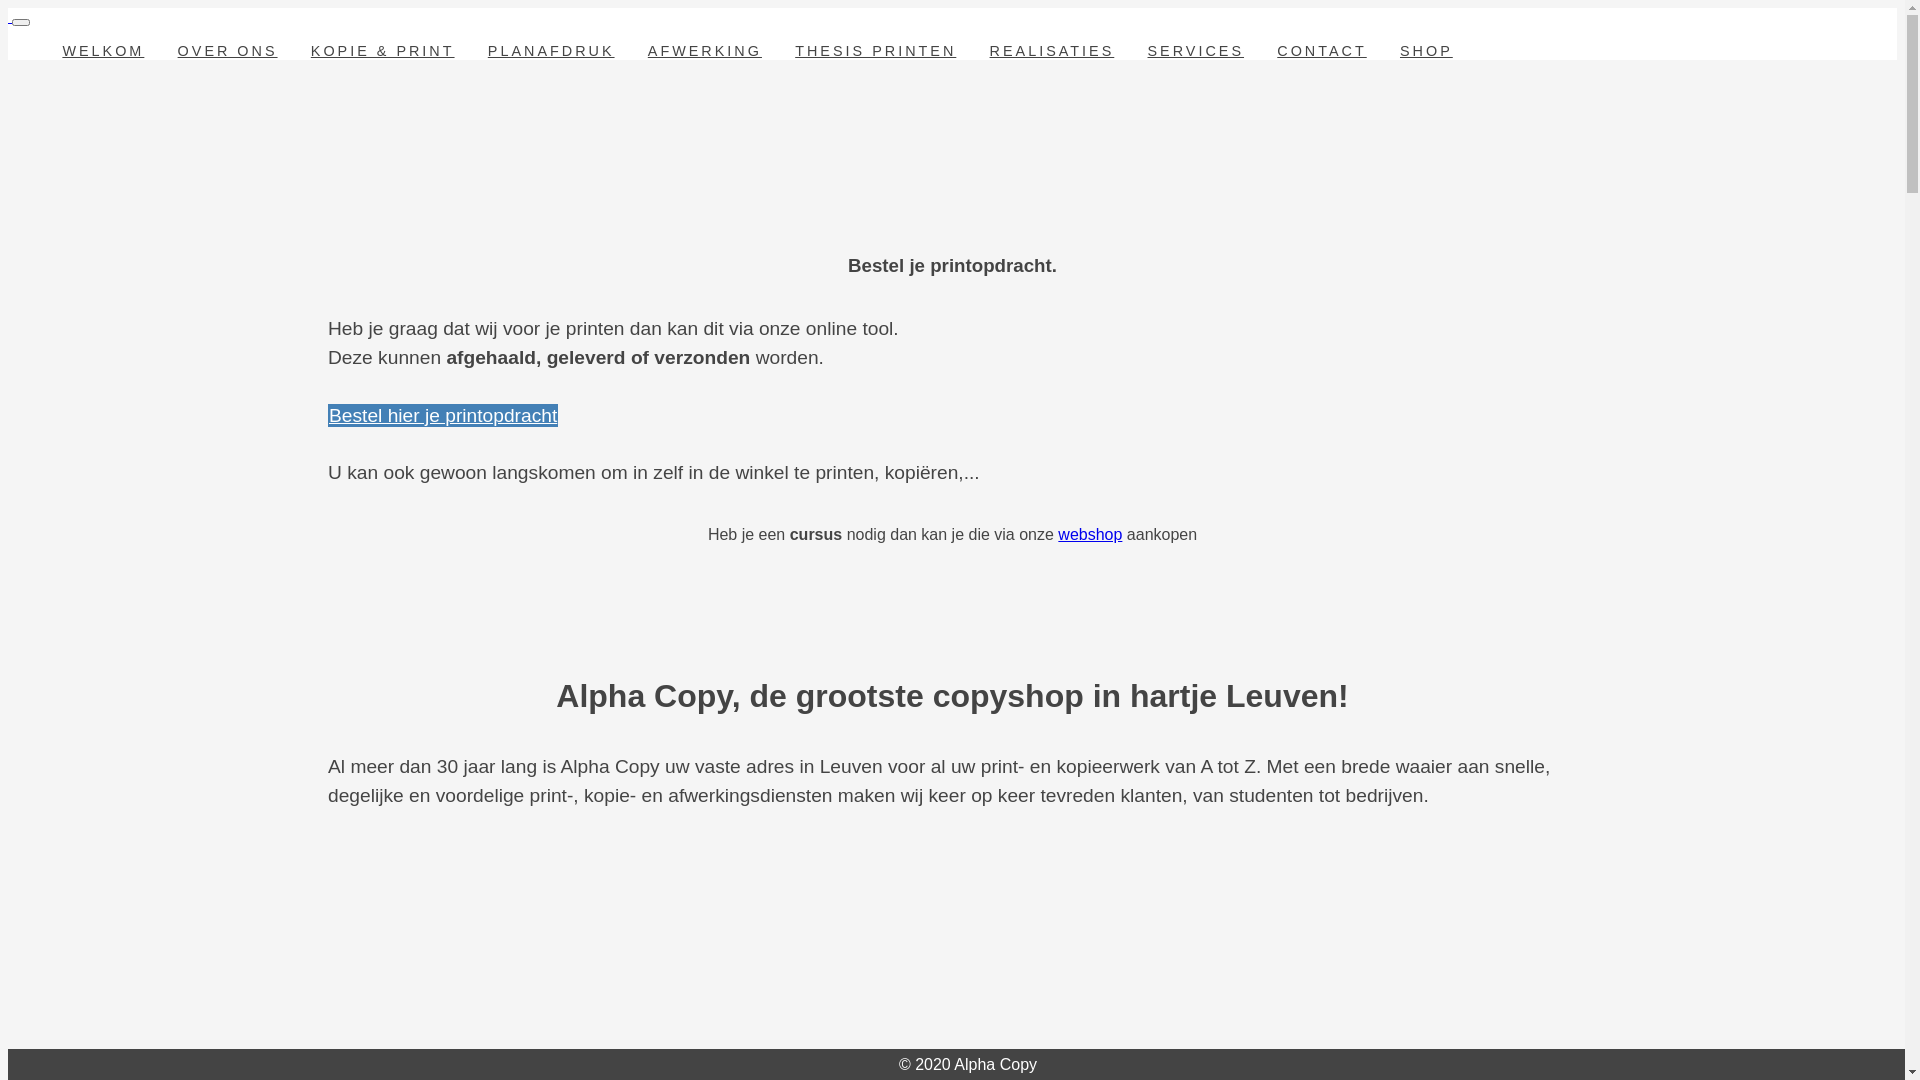  I want to click on Bestel hier je printopdracht, so click(443, 416).